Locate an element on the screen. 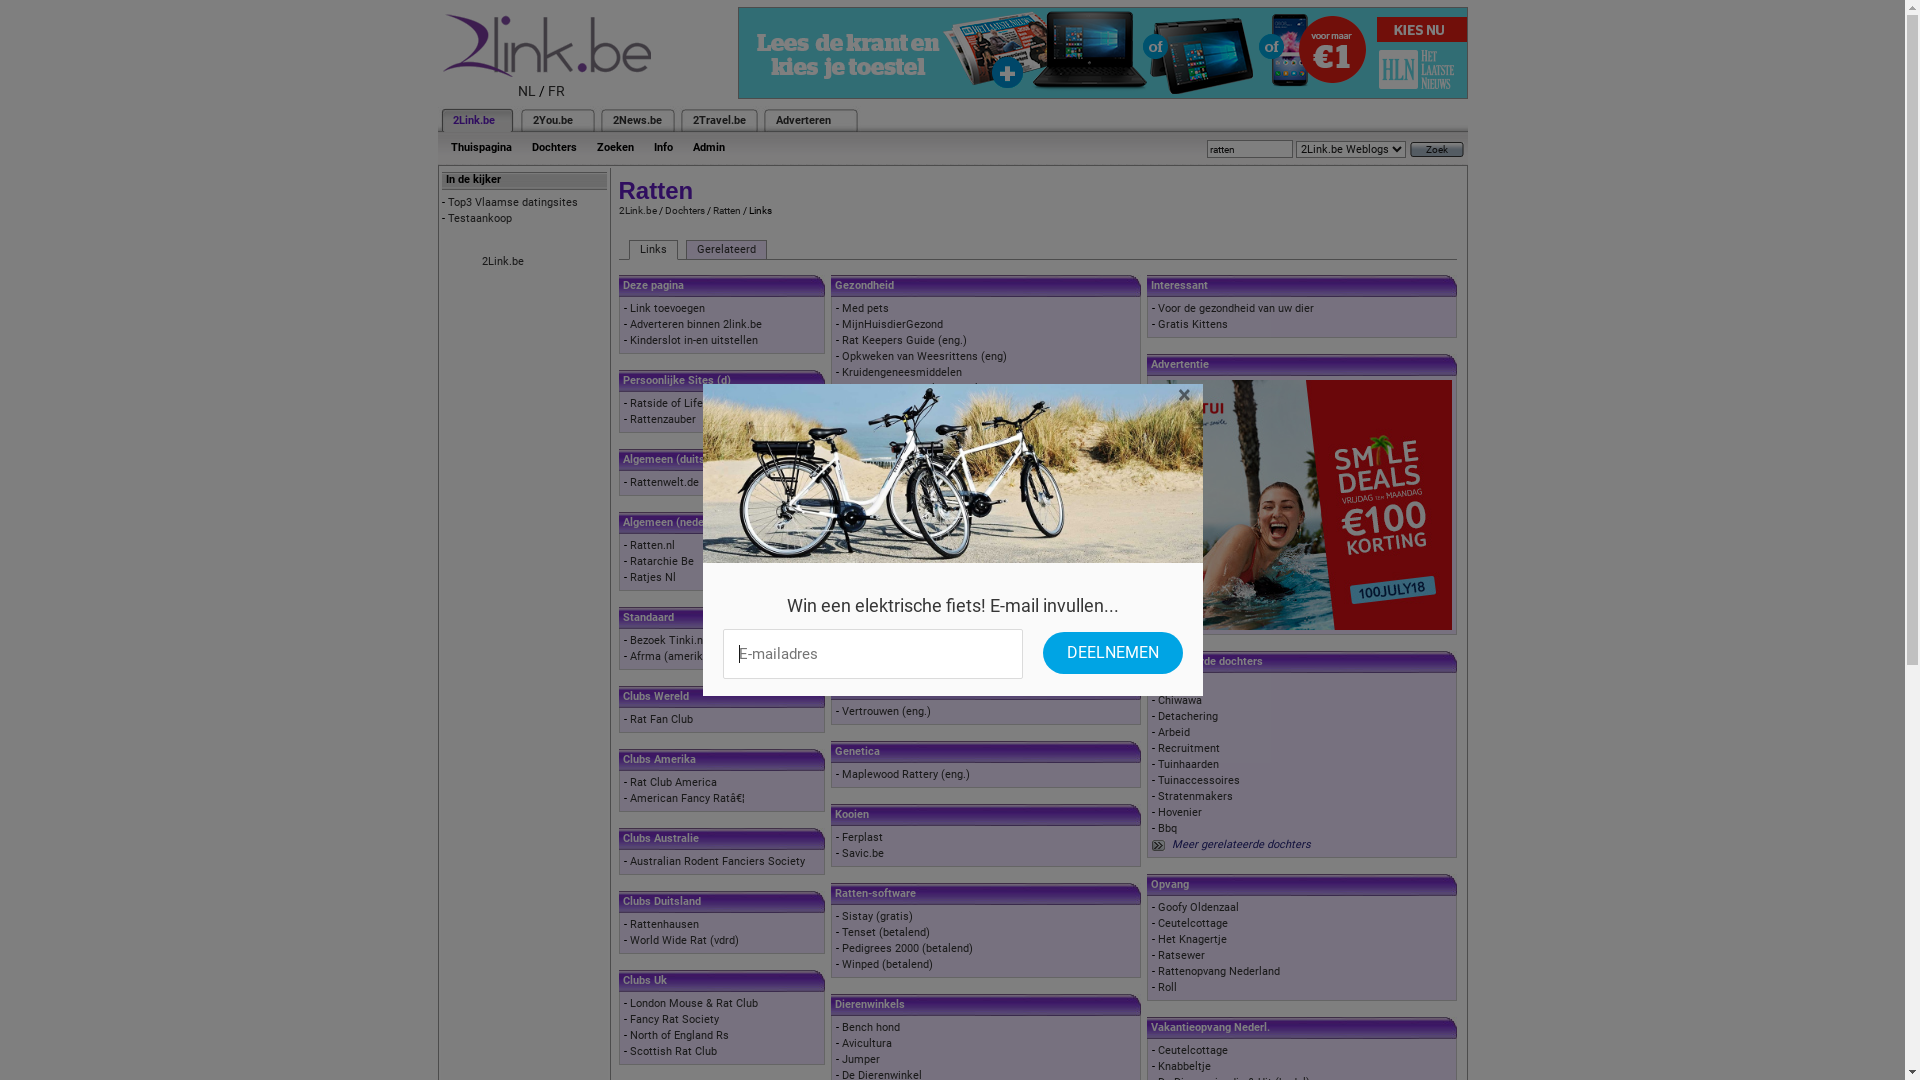  Recruitment is located at coordinates (1189, 748).